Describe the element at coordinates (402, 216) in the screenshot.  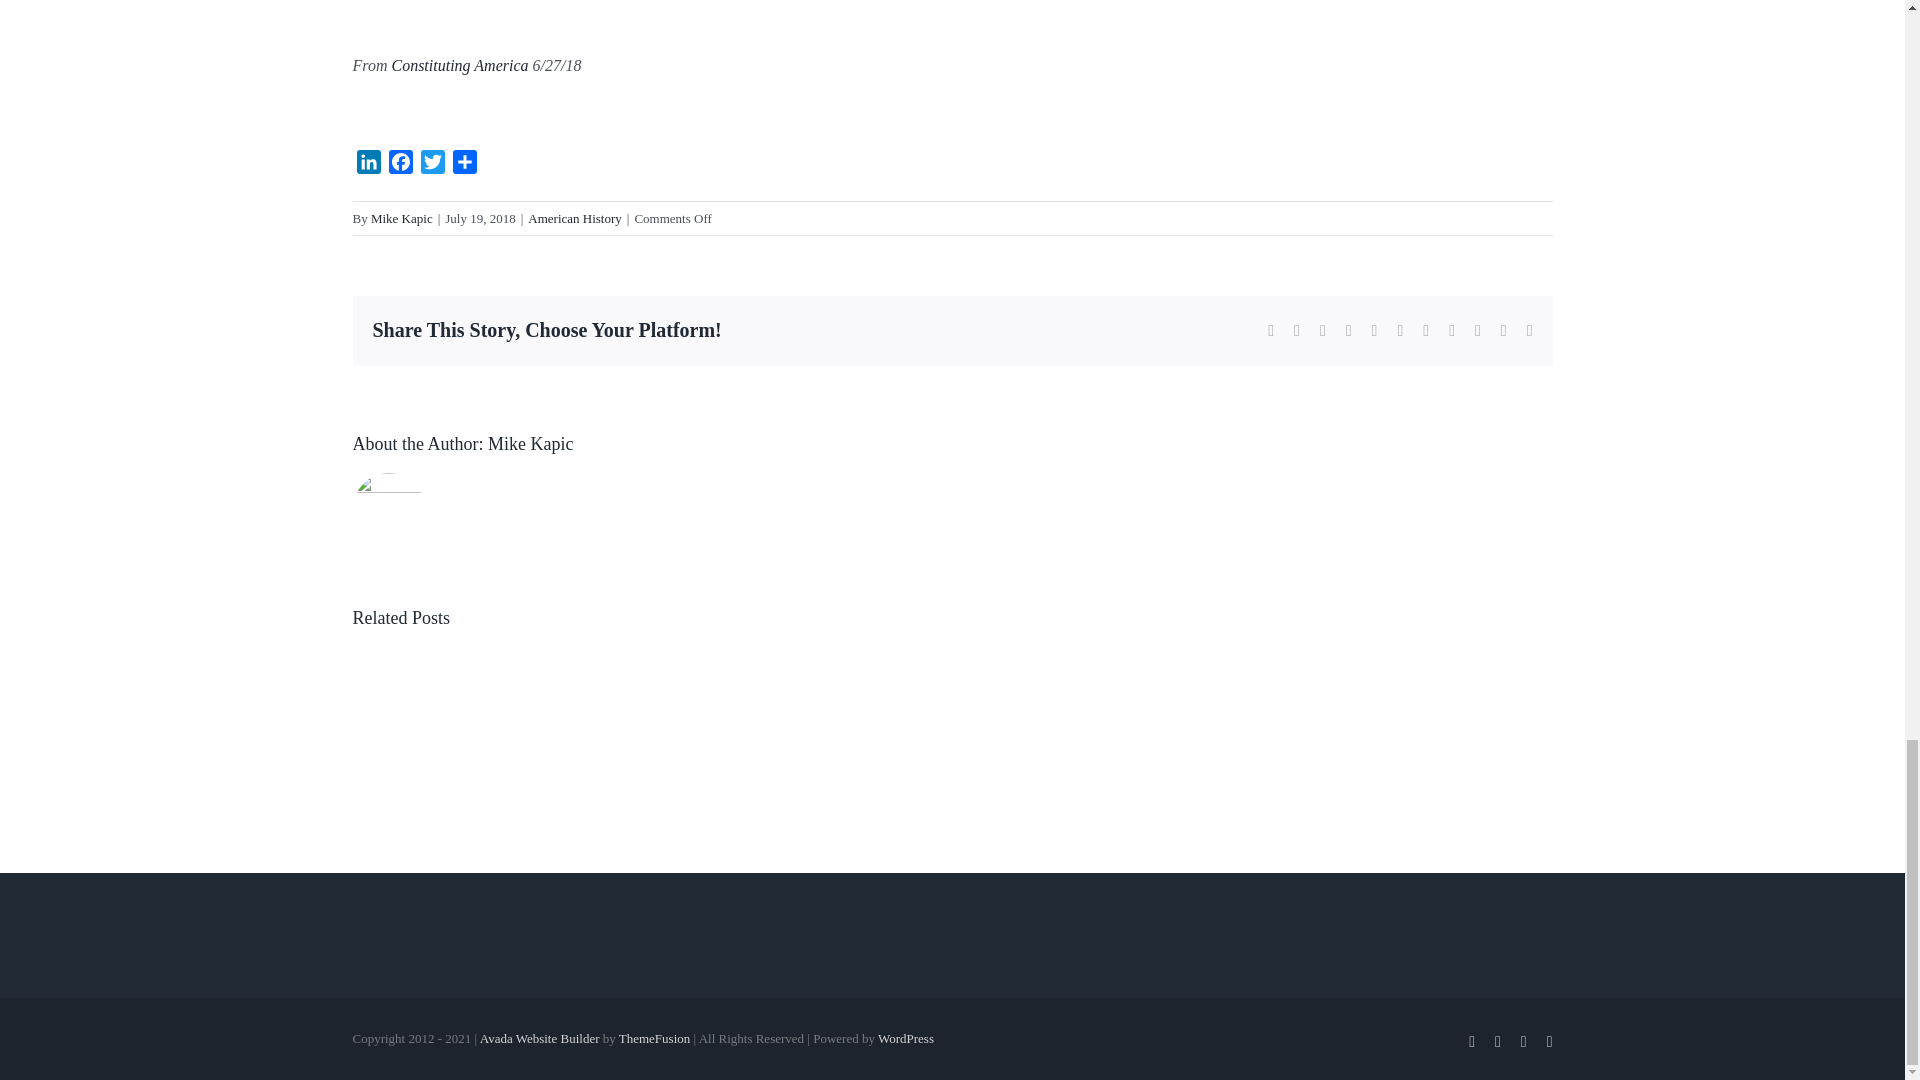
I see `Mike Kapic` at that location.